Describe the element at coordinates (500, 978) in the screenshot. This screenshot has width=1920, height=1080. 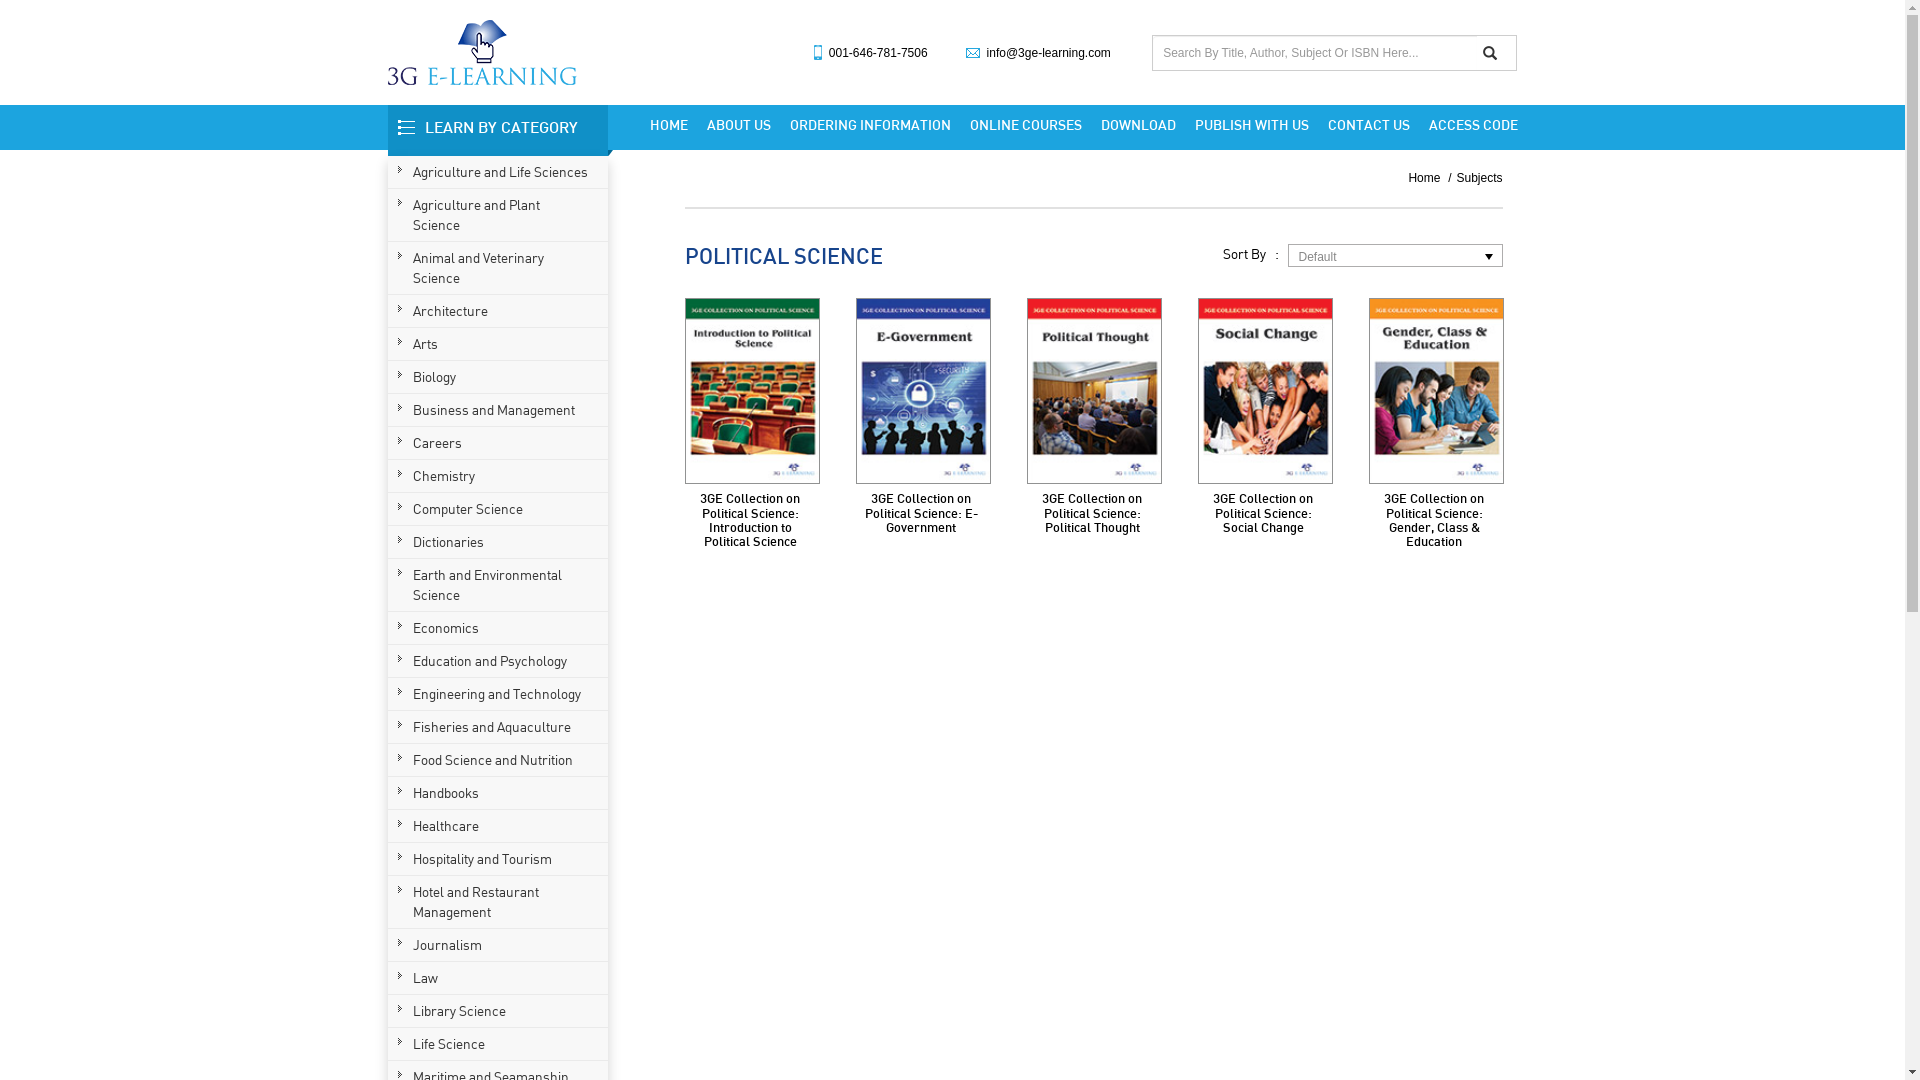
I see `Law` at that location.